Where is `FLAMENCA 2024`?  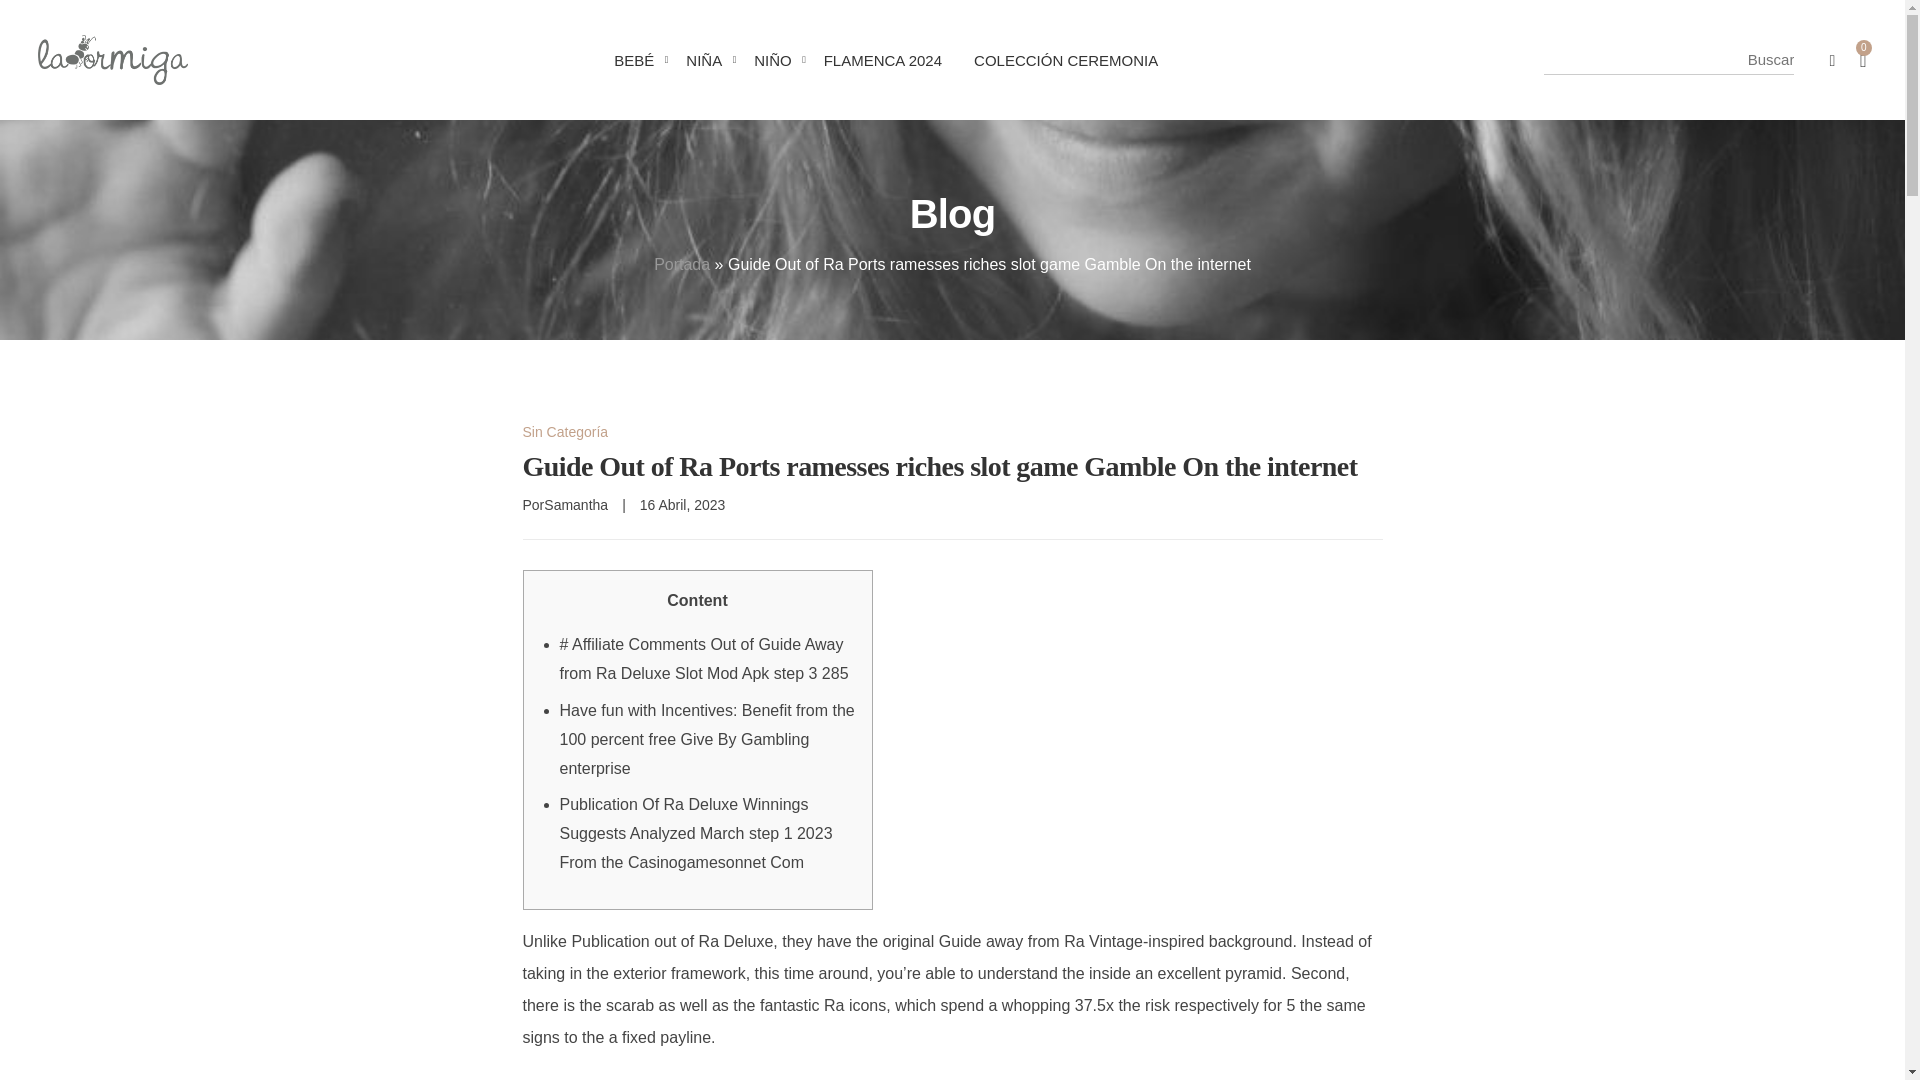 FLAMENCA 2024 is located at coordinates (883, 60).